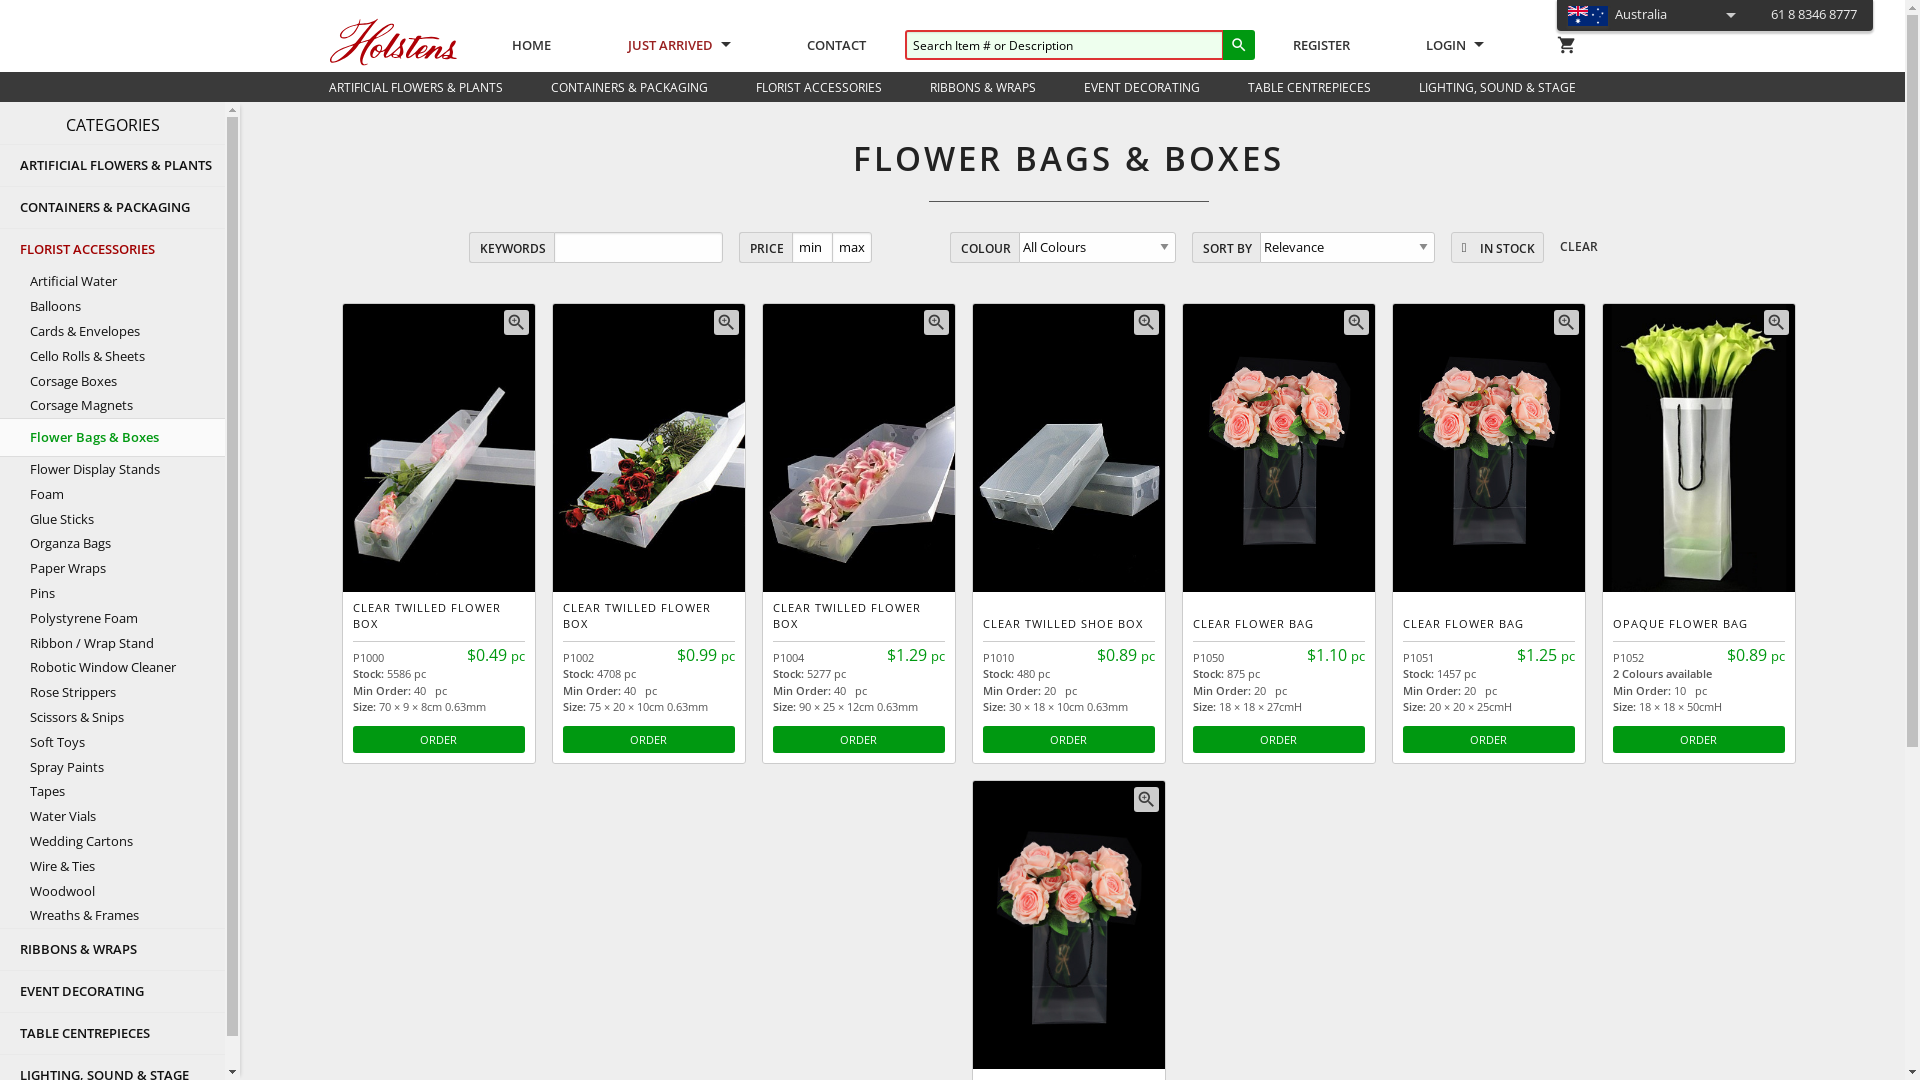  Describe the element at coordinates (112, 568) in the screenshot. I see `Paper Wraps` at that location.